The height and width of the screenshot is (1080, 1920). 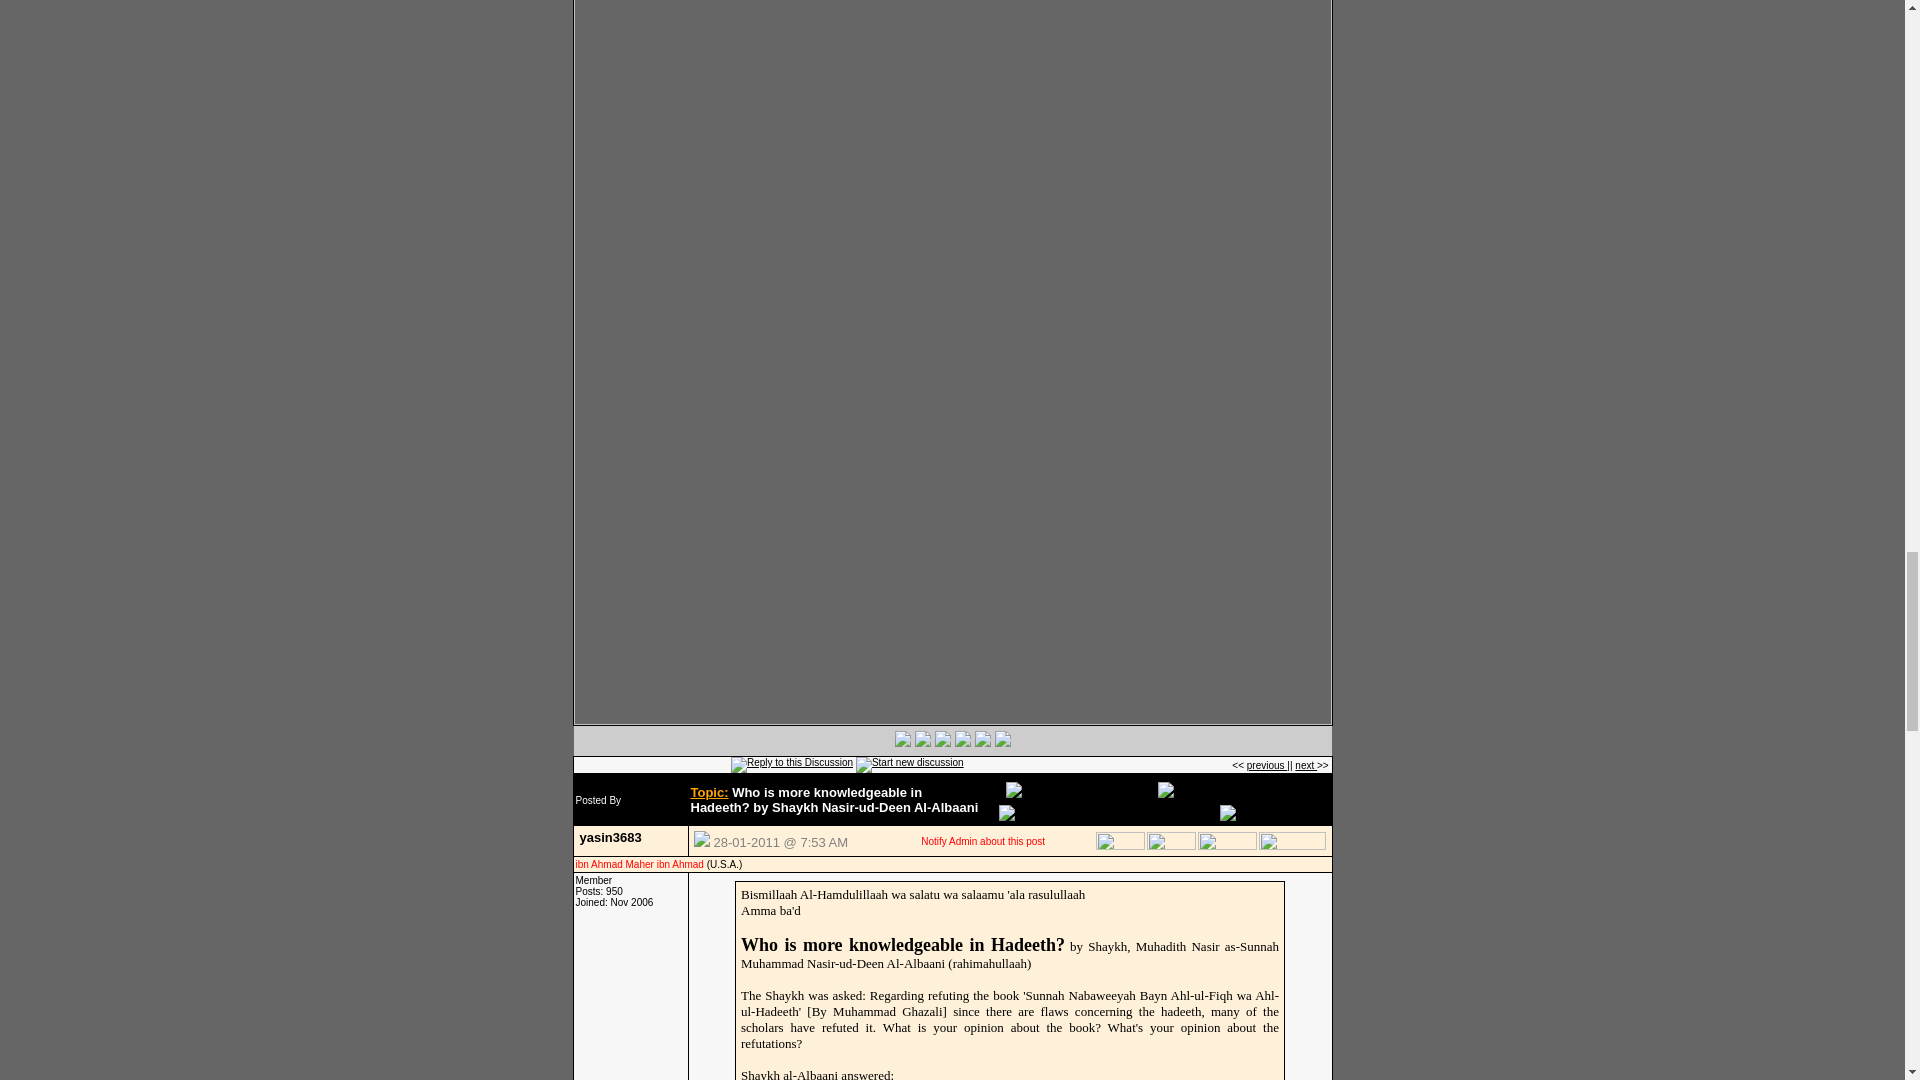 I want to click on Next Discussion, so click(x=1306, y=766).